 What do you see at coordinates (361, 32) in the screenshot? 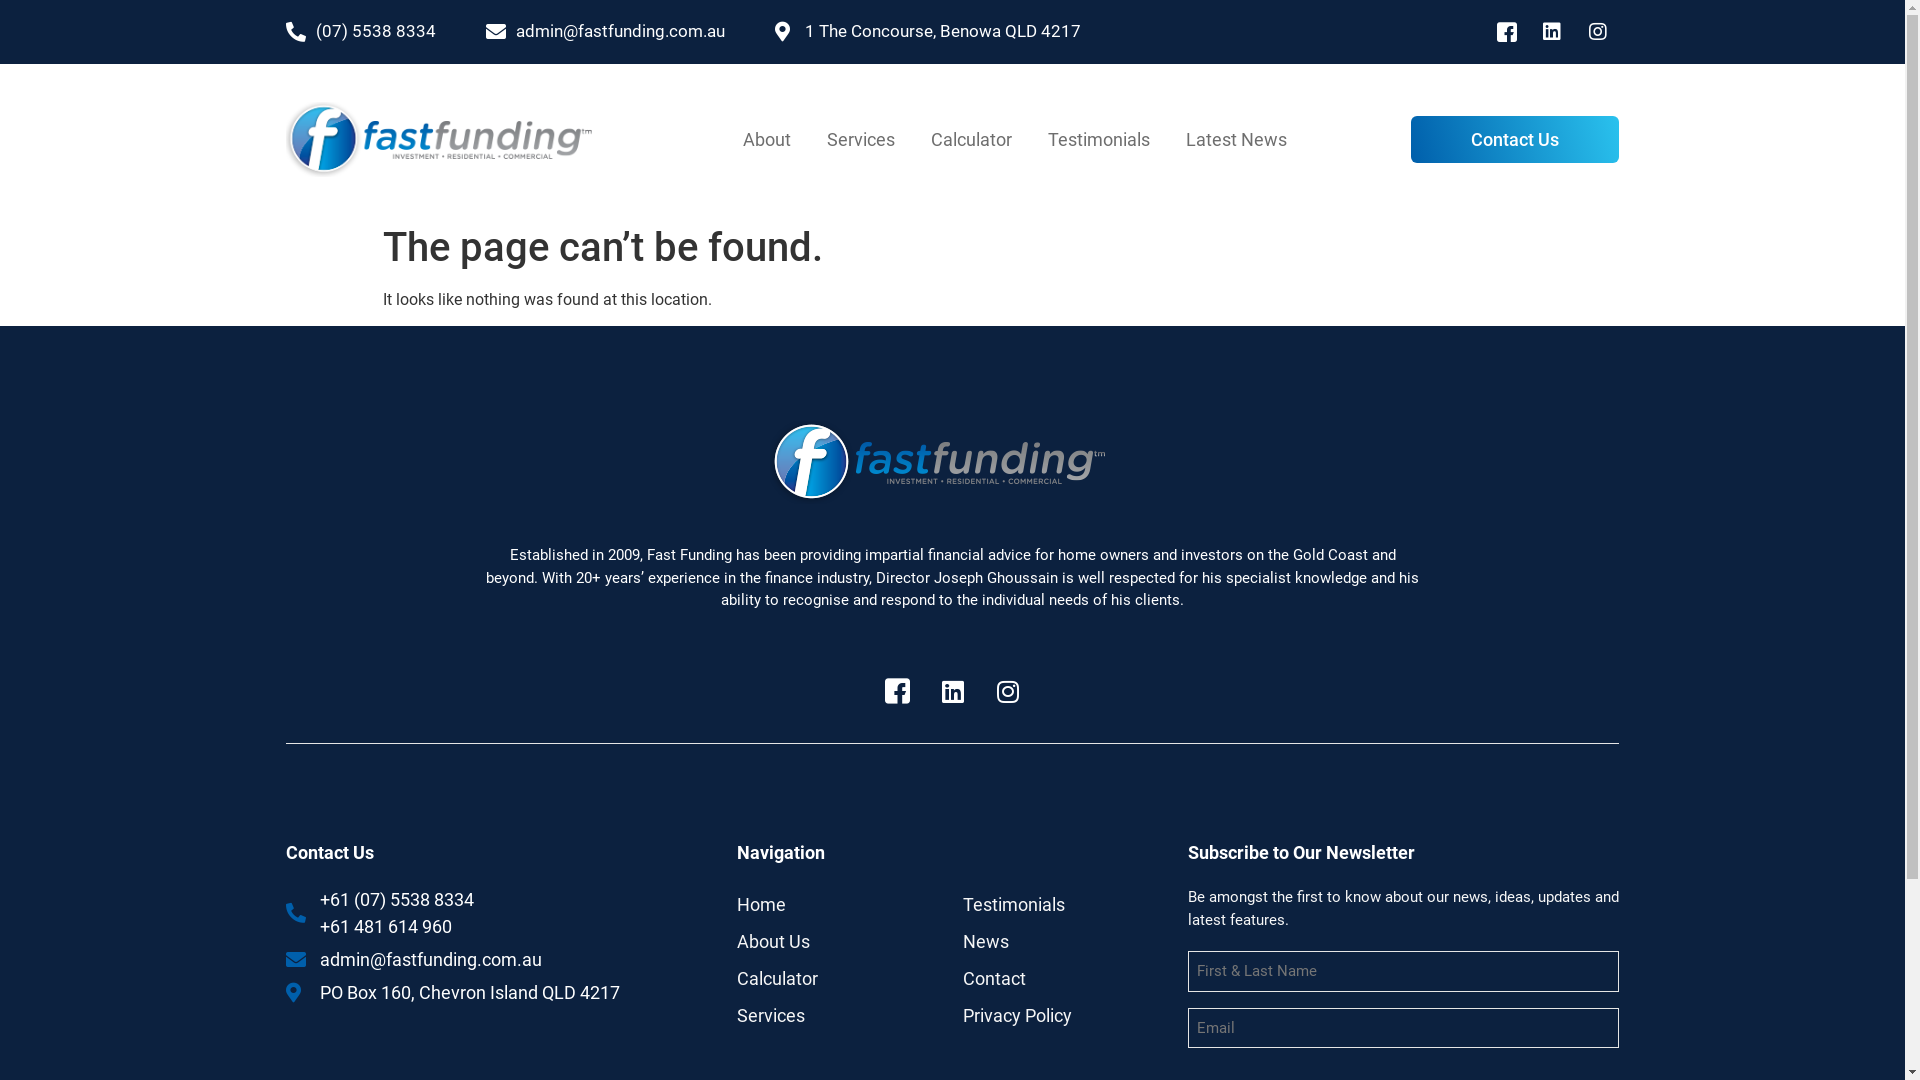
I see `(07) 5538 8334` at bounding box center [361, 32].